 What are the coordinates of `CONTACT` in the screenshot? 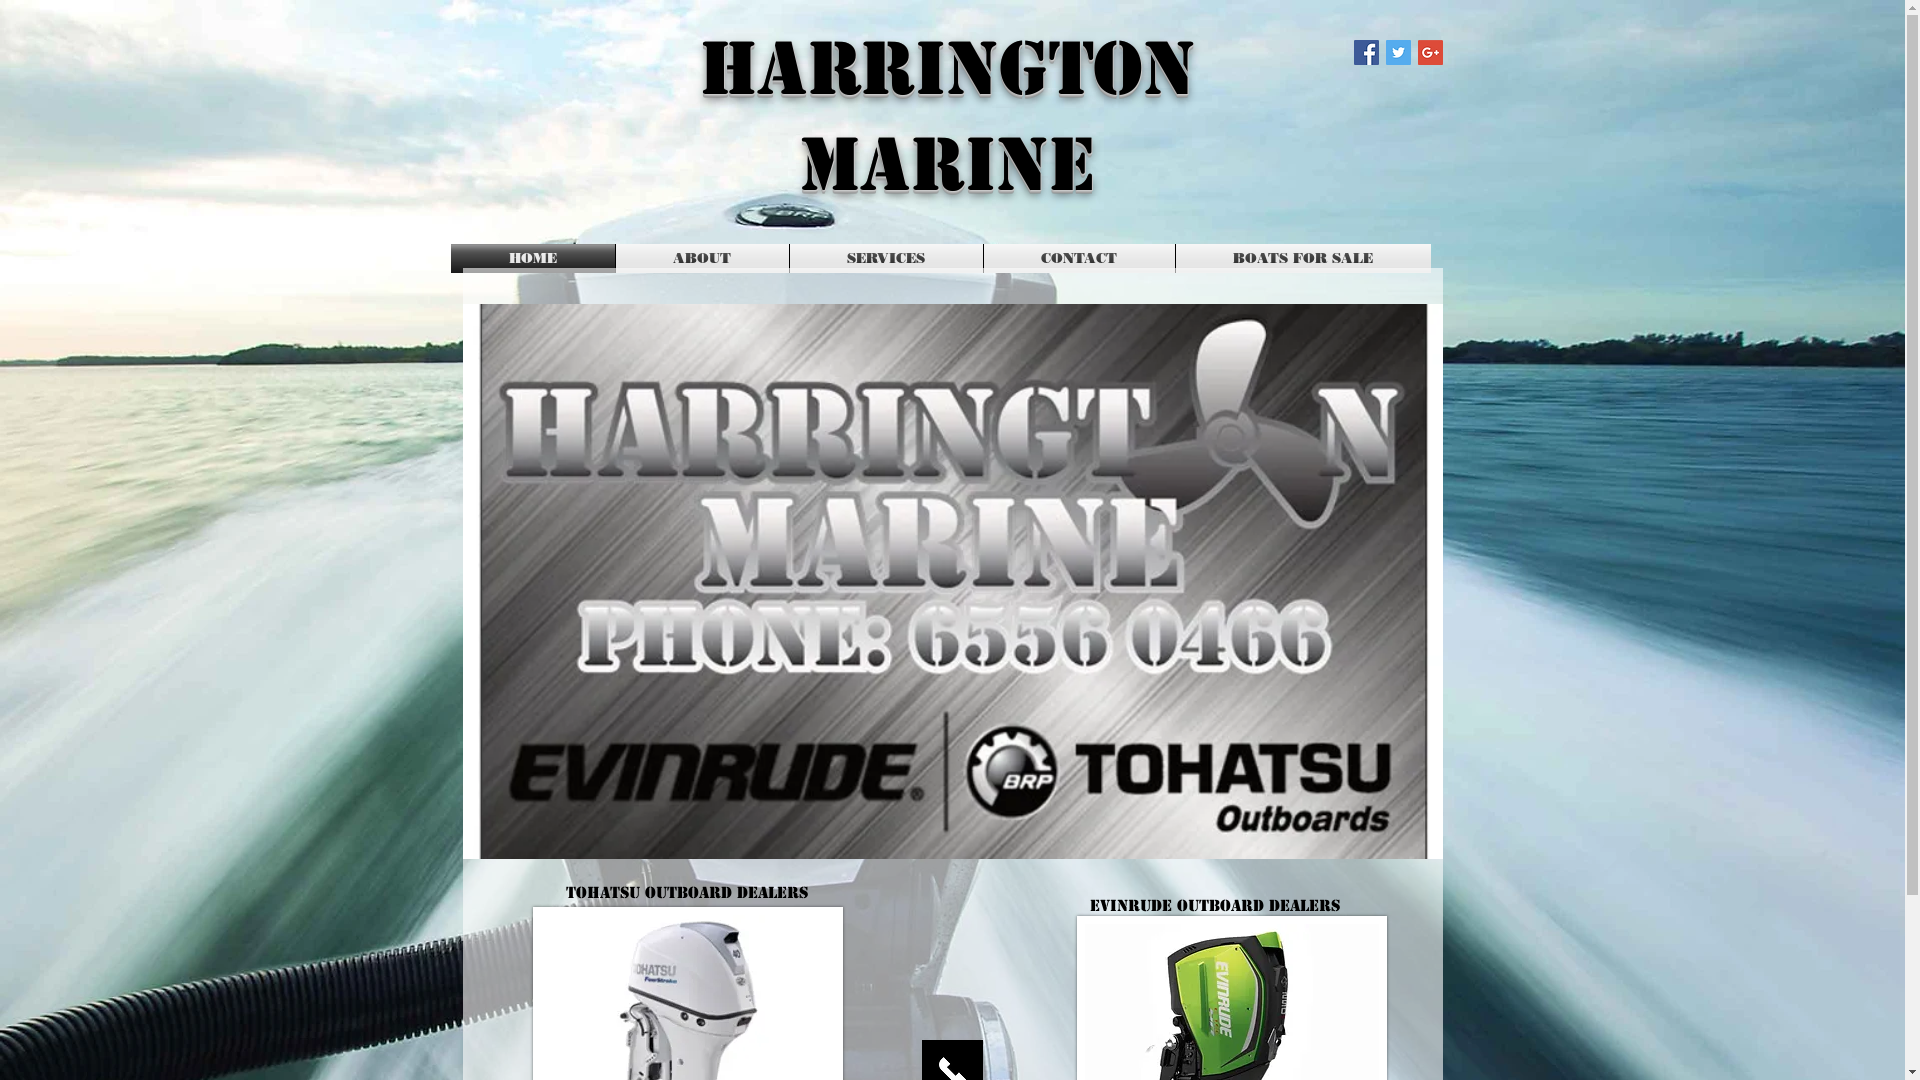 It's located at (1079, 258).